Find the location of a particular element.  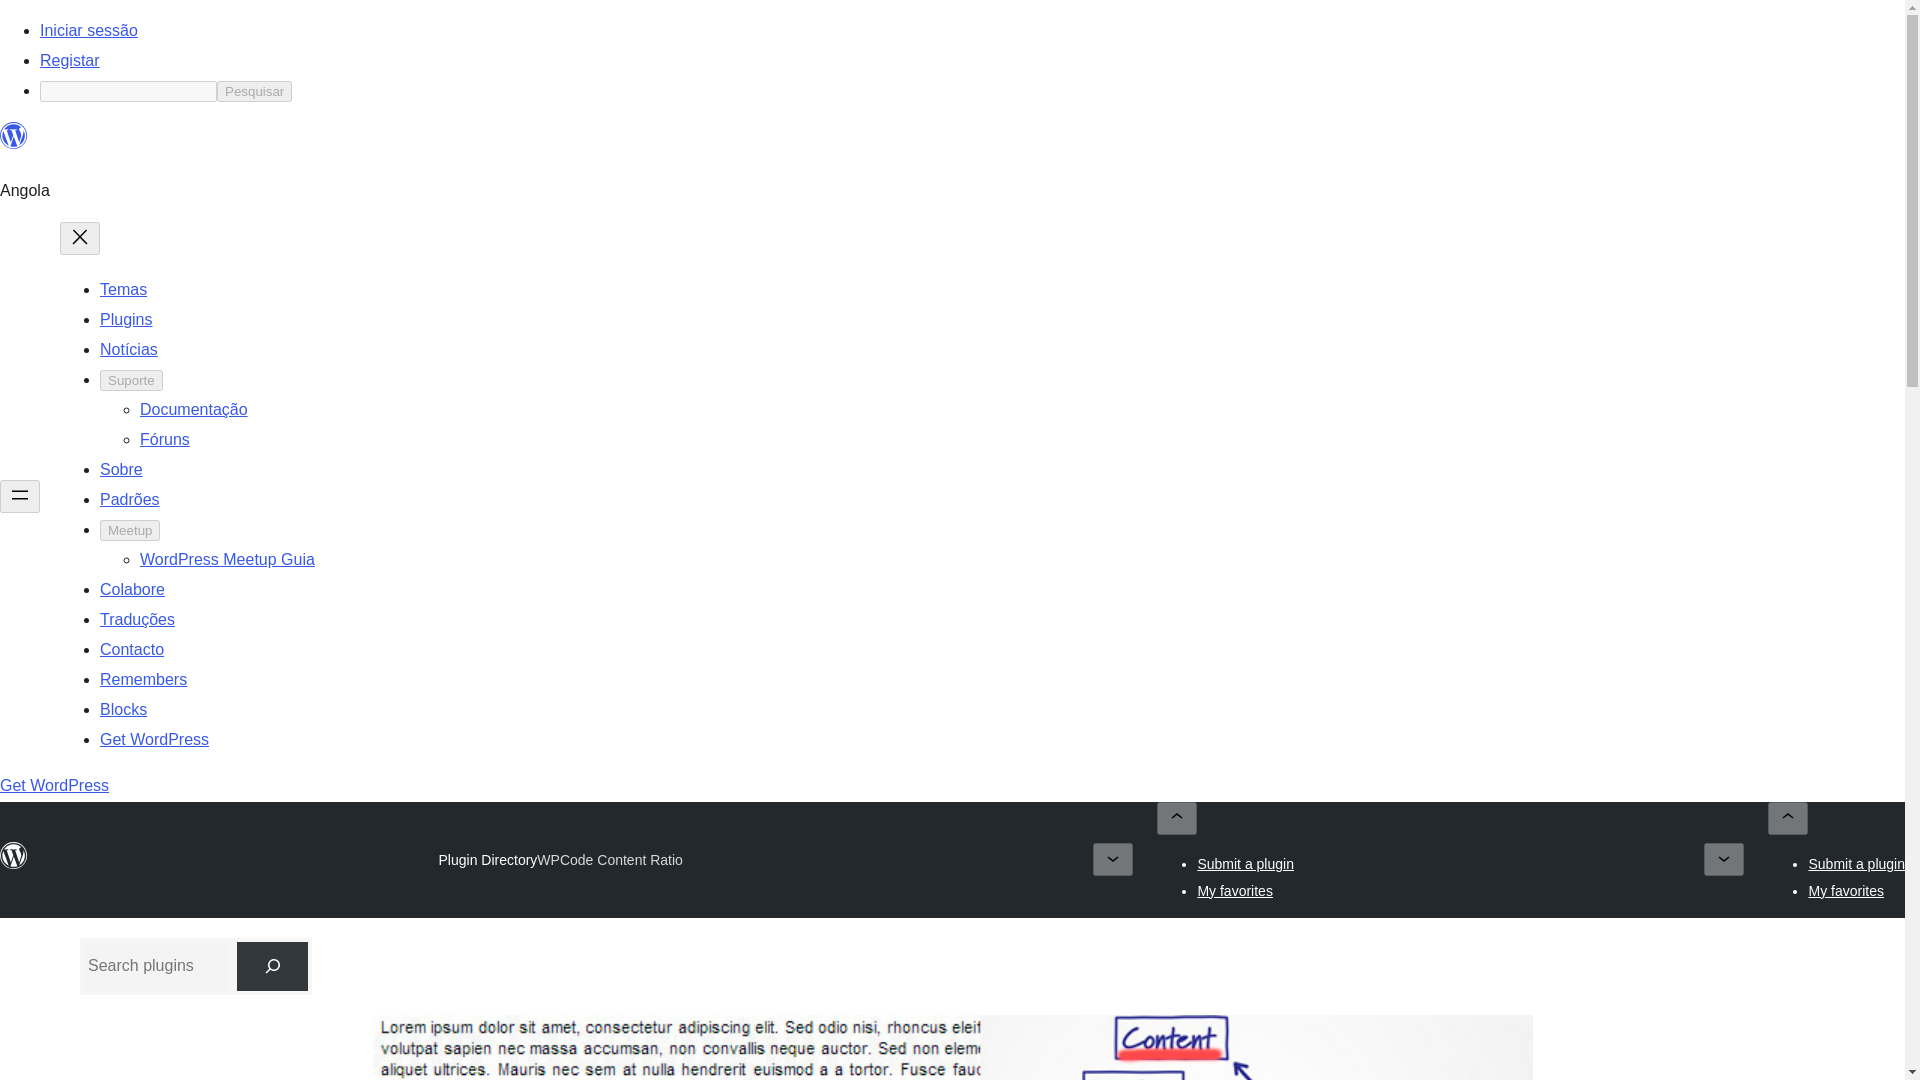

WordPress.org is located at coordinates (14, 856).